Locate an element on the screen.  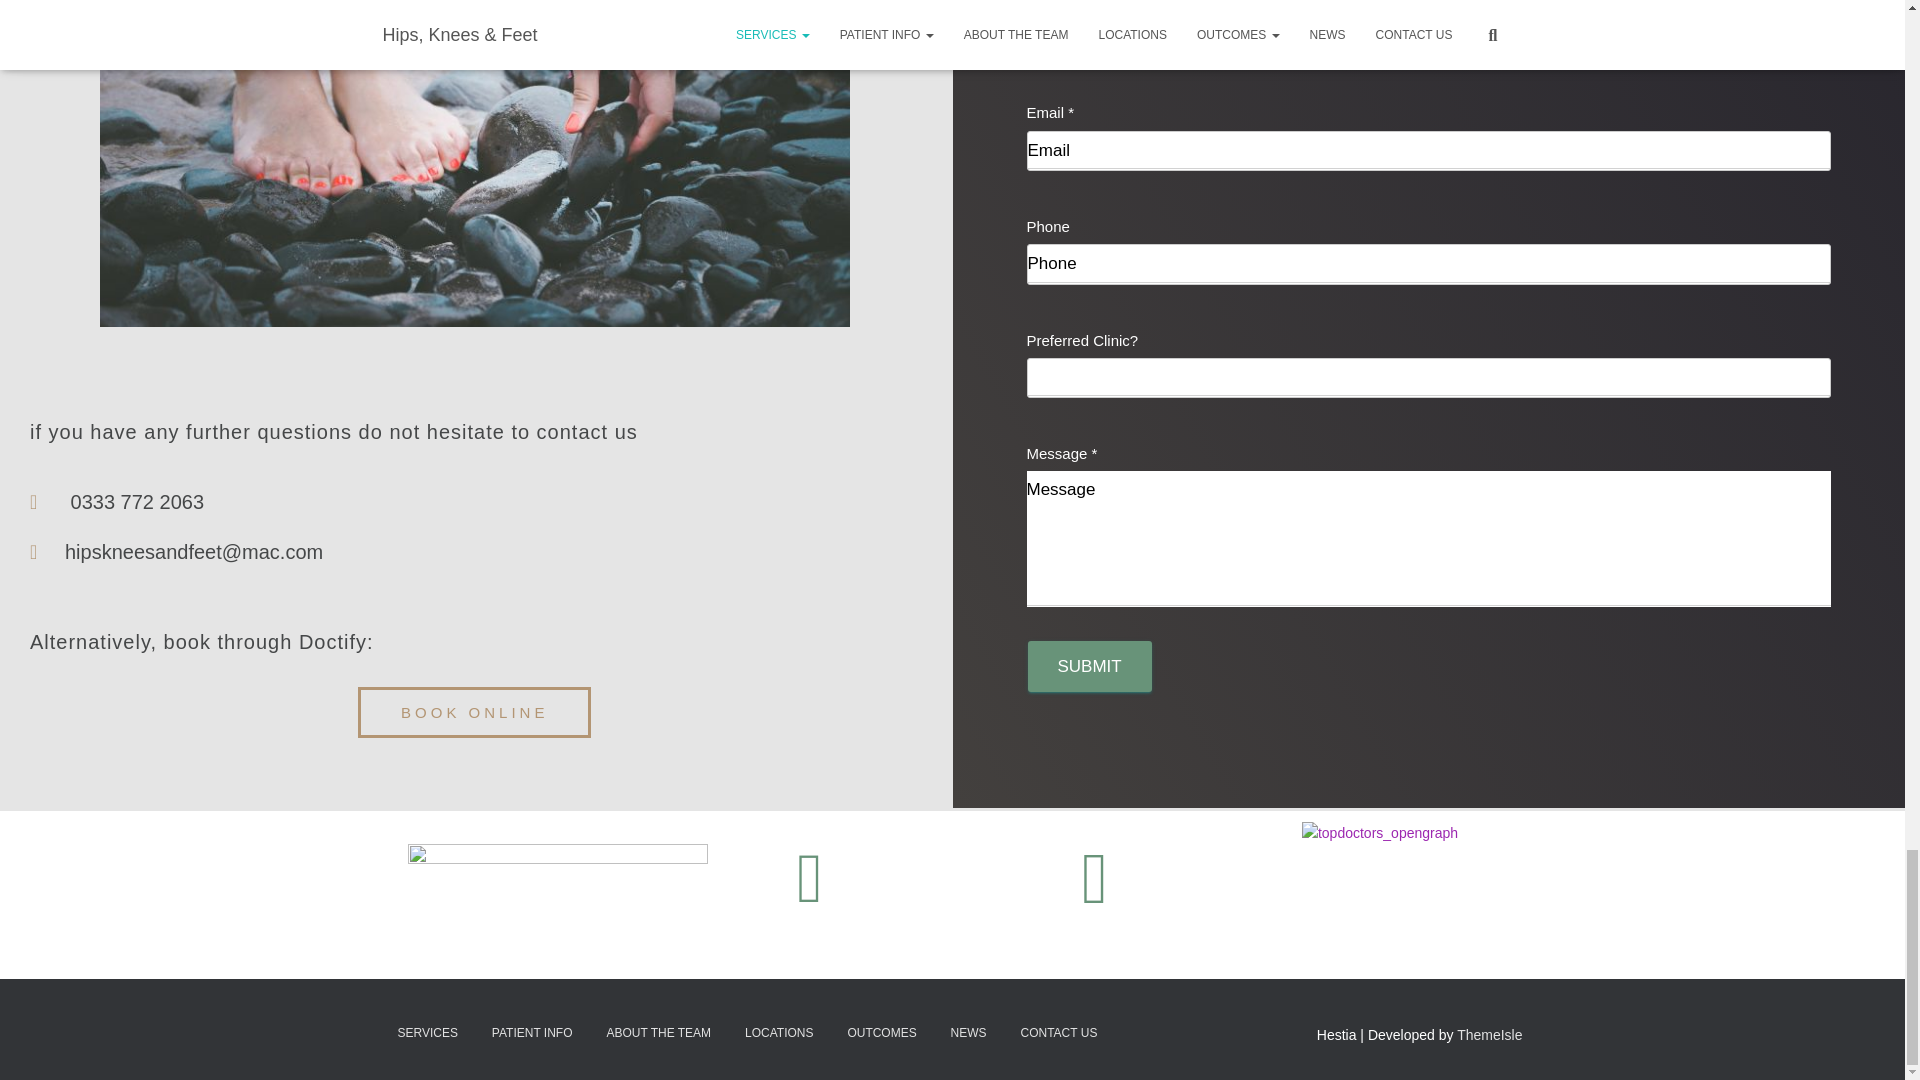
SERVICES is located at coordinates (427, 1033).